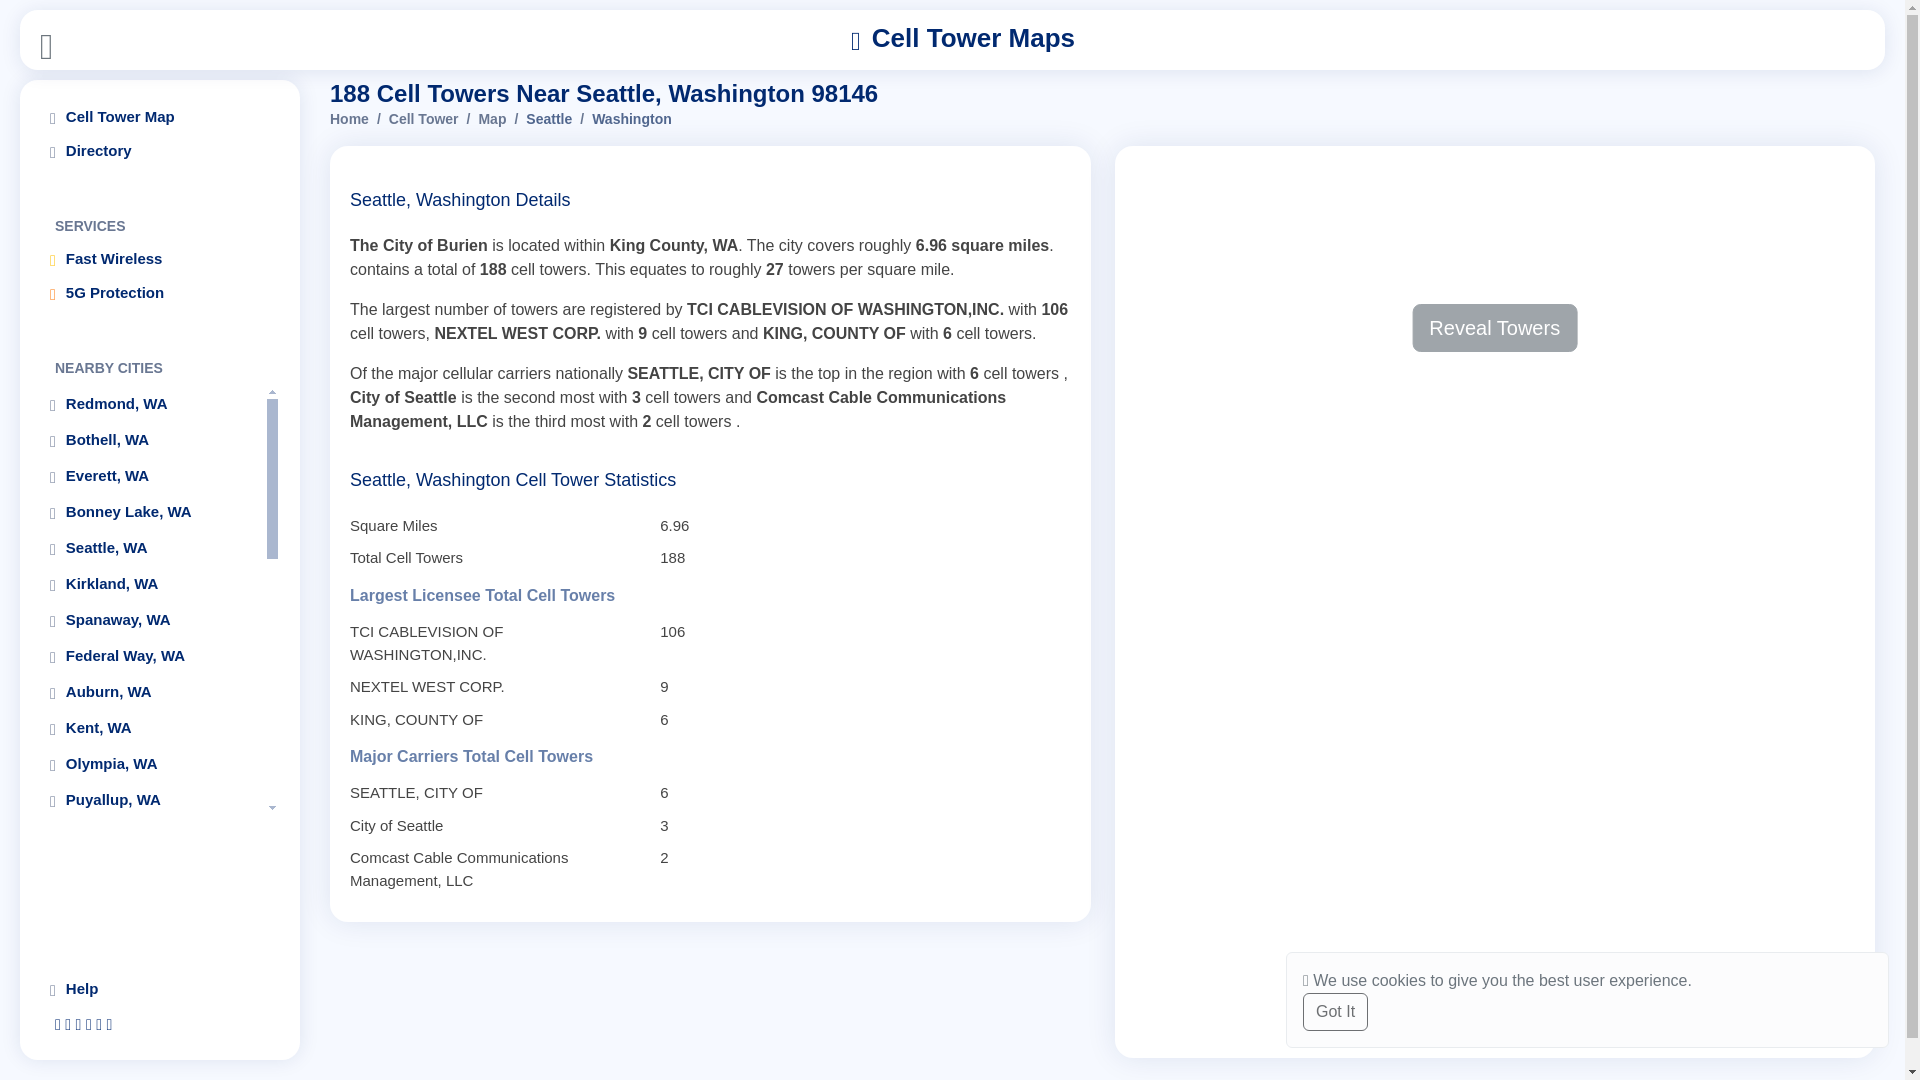 The width and height of the screenshot is (1920, 1080). What do you see at coordinates (152, 800) in the screenshot?
I see `Puyallup, WA` at bounding box center [152, 800].